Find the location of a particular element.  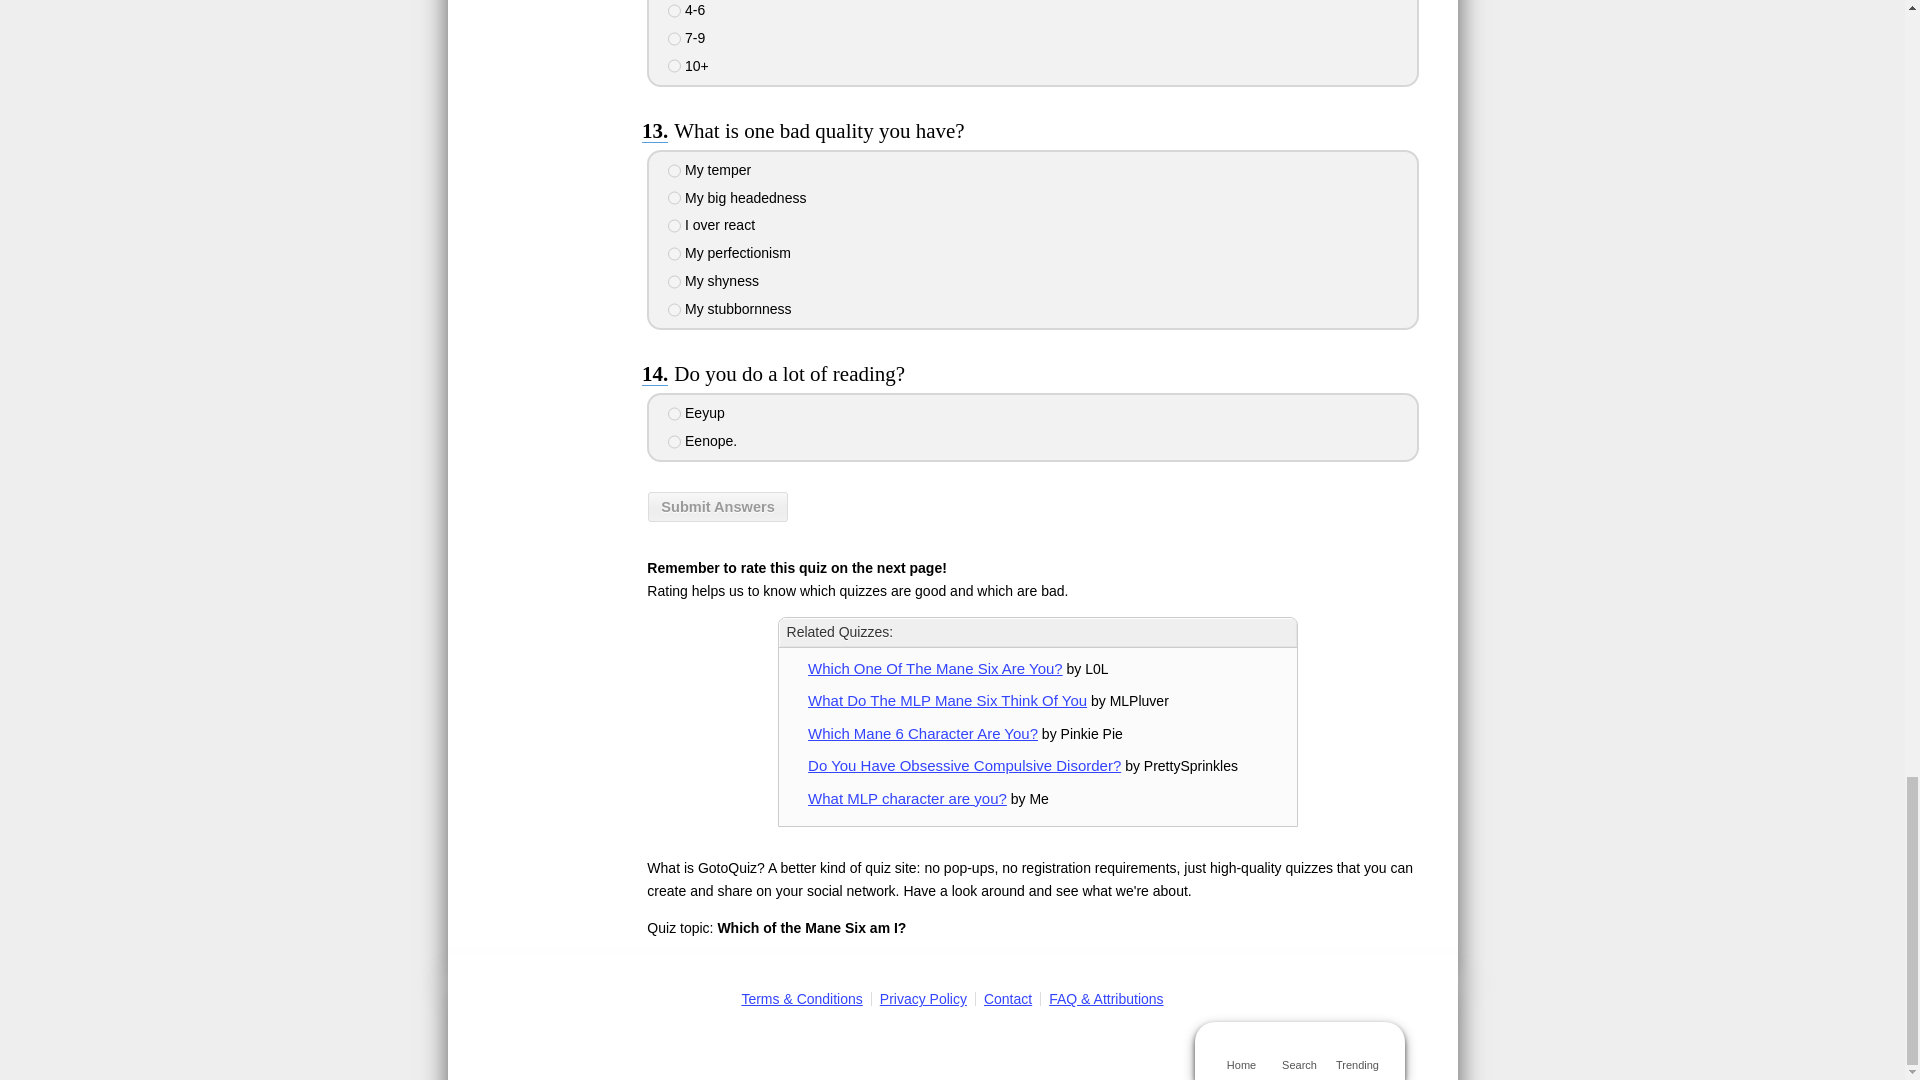

Which Mane 6 Character Are You? is located at coordinates (923, 732).